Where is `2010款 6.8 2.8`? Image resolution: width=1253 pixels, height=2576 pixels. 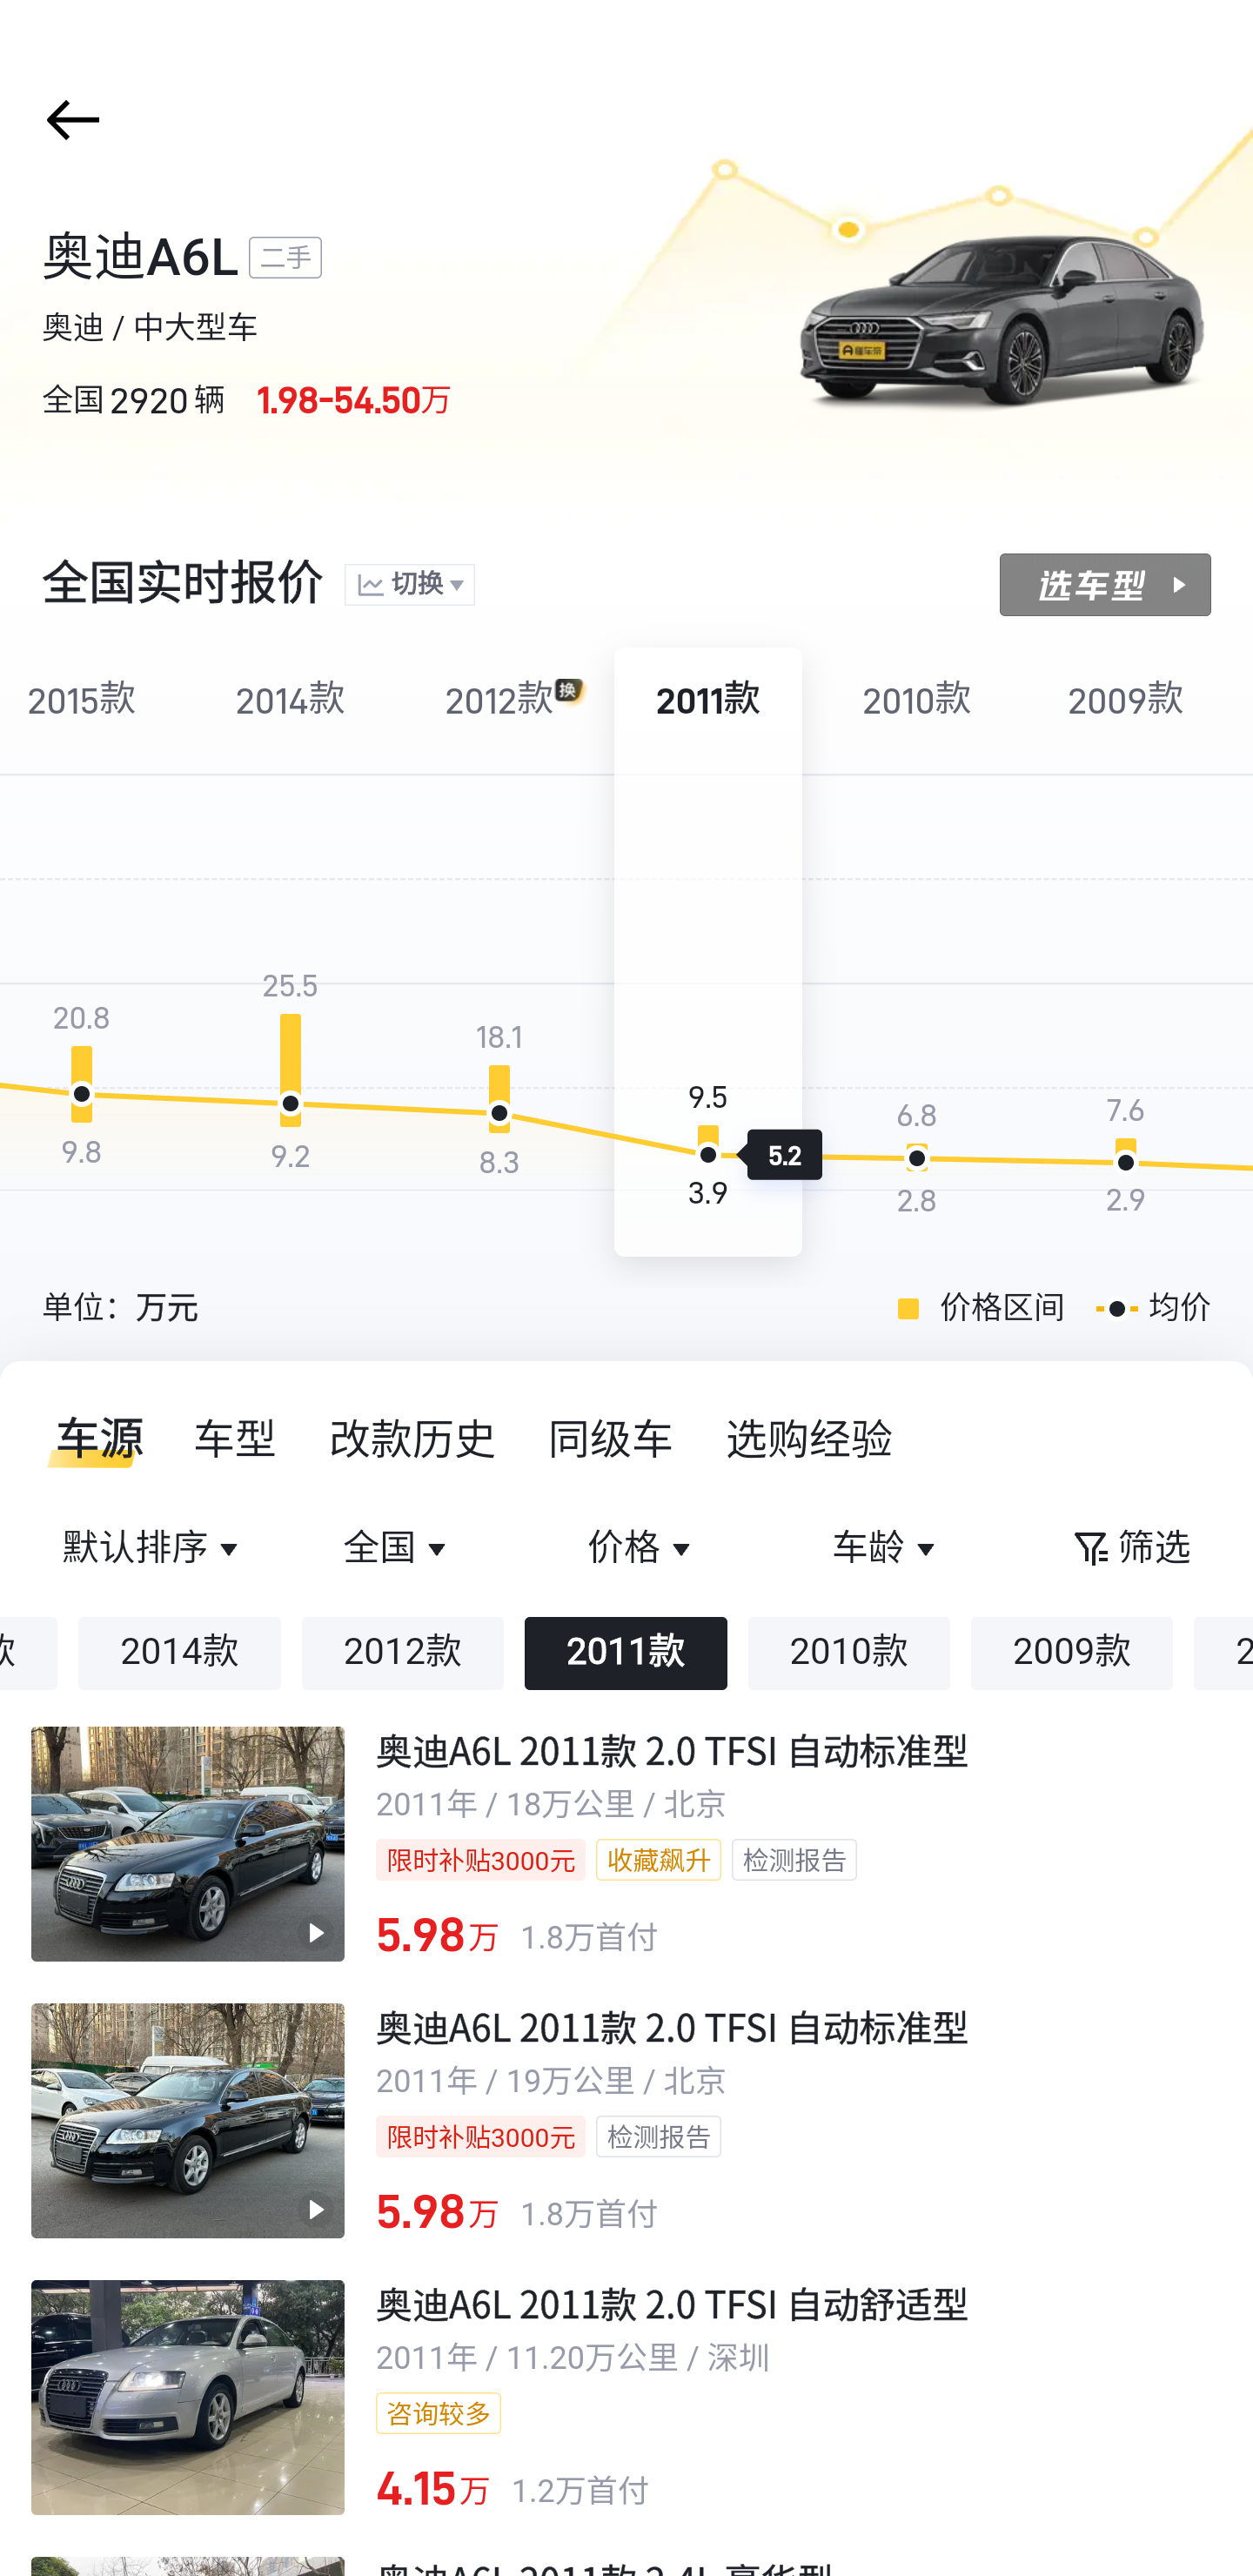 2010款 6.8 2.8 is located at coordinates (917, 952).